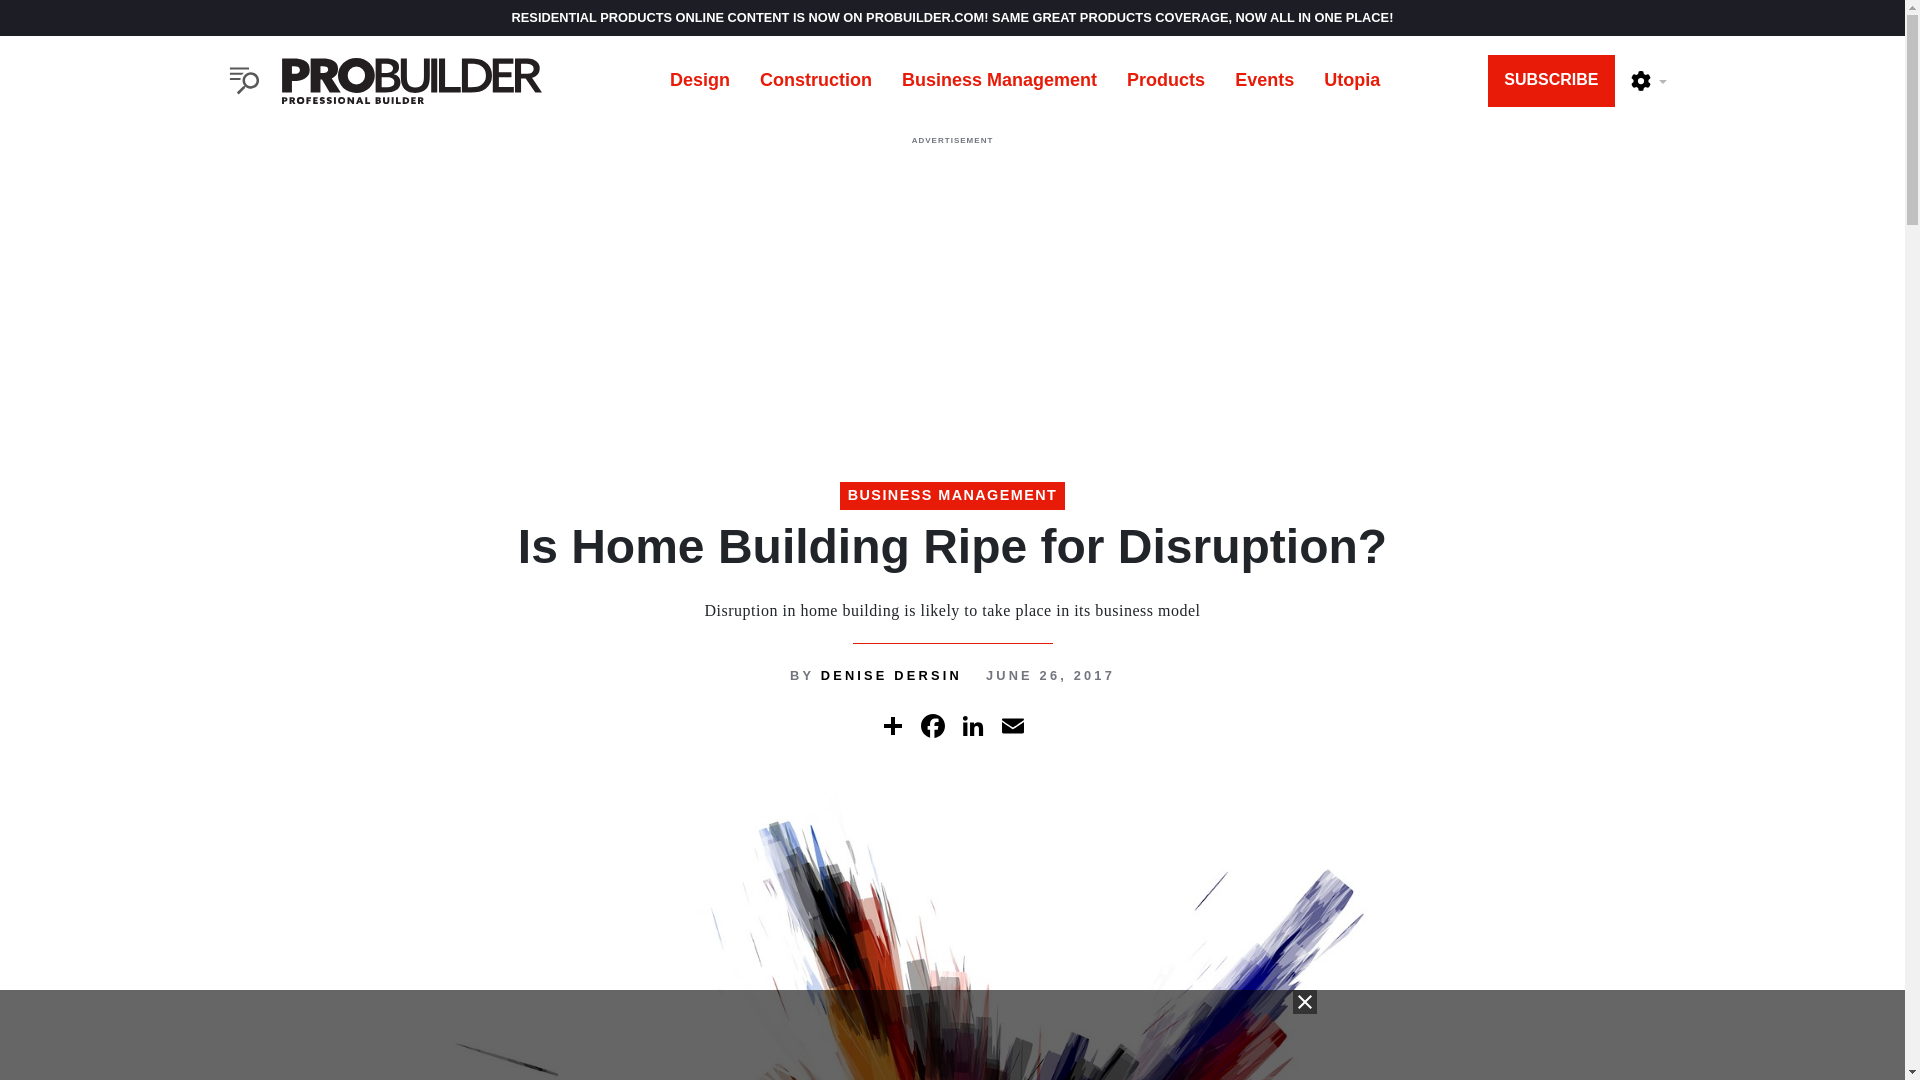  What do you see at coordinates (972, 726) in the screenshot?
I see `LinkedIn` at bounding box center [972, 726].